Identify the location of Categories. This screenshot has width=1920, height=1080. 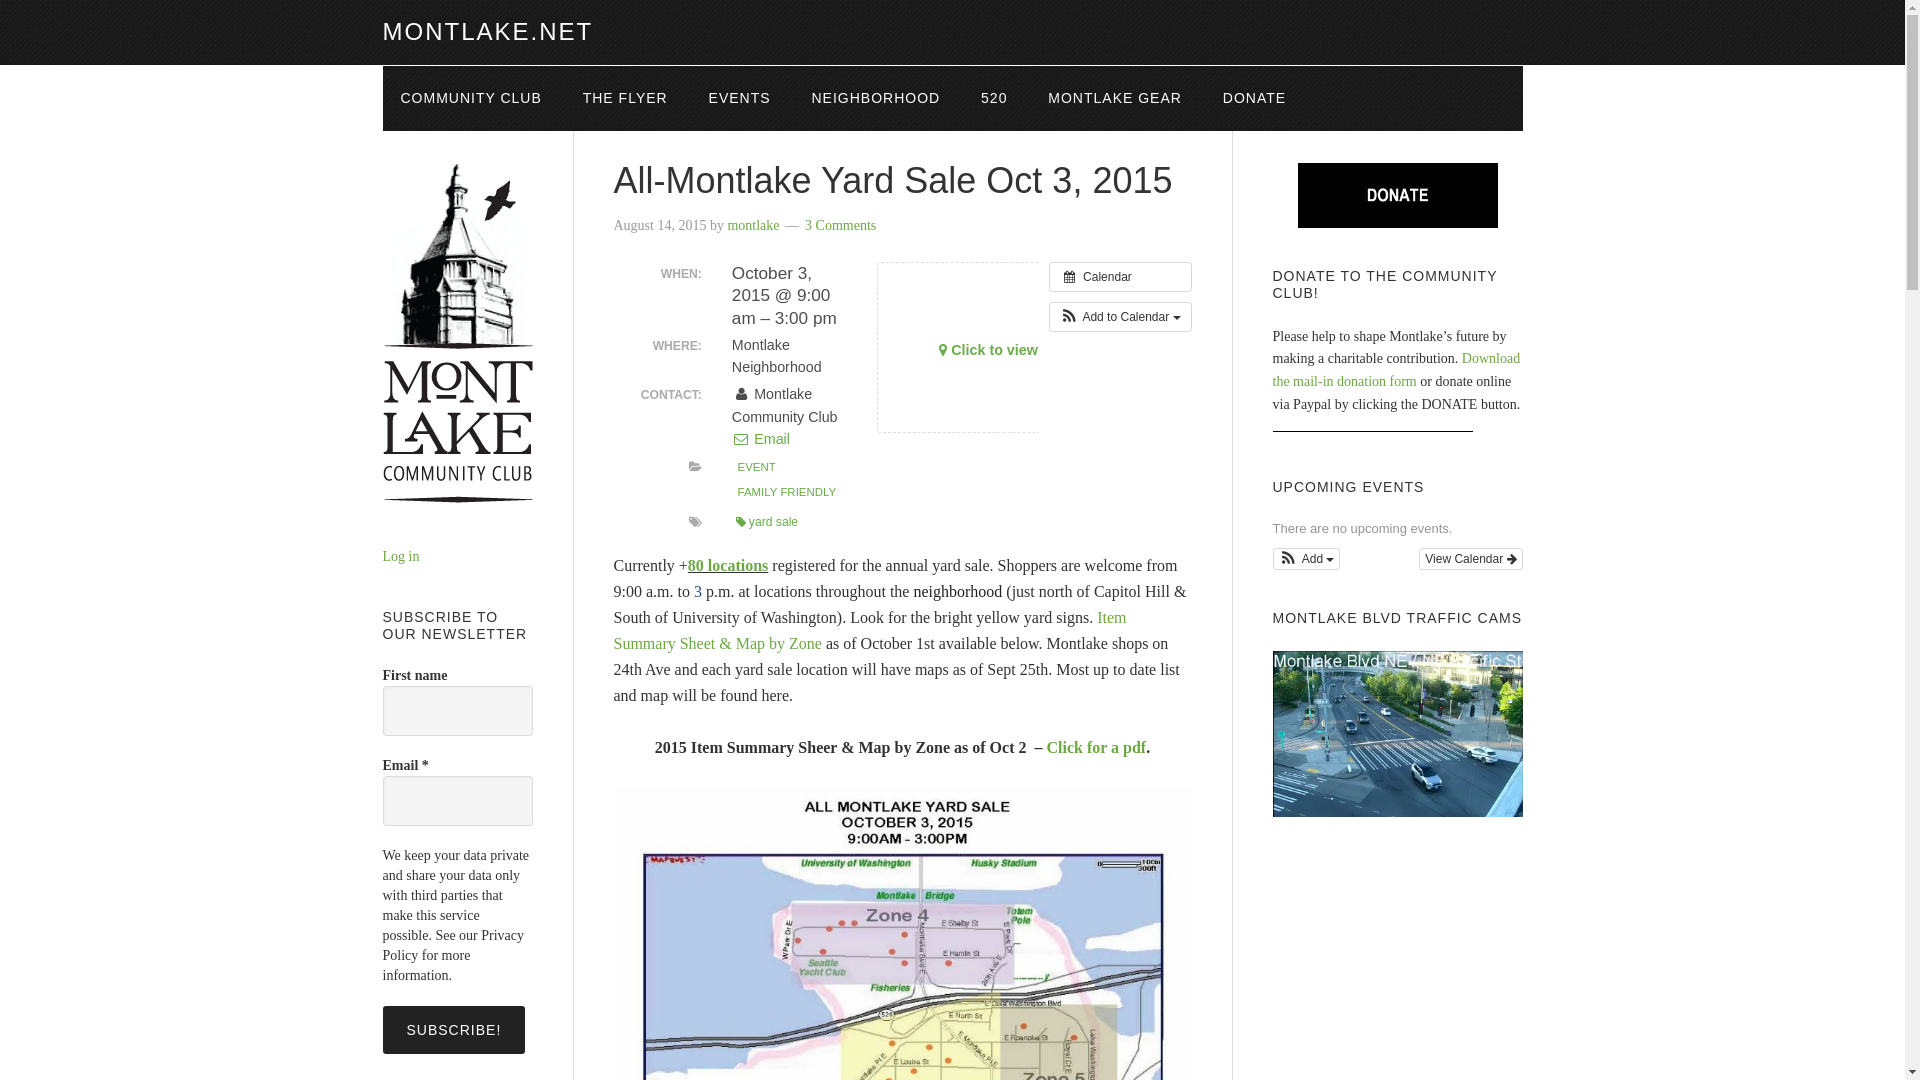
(696, 467).